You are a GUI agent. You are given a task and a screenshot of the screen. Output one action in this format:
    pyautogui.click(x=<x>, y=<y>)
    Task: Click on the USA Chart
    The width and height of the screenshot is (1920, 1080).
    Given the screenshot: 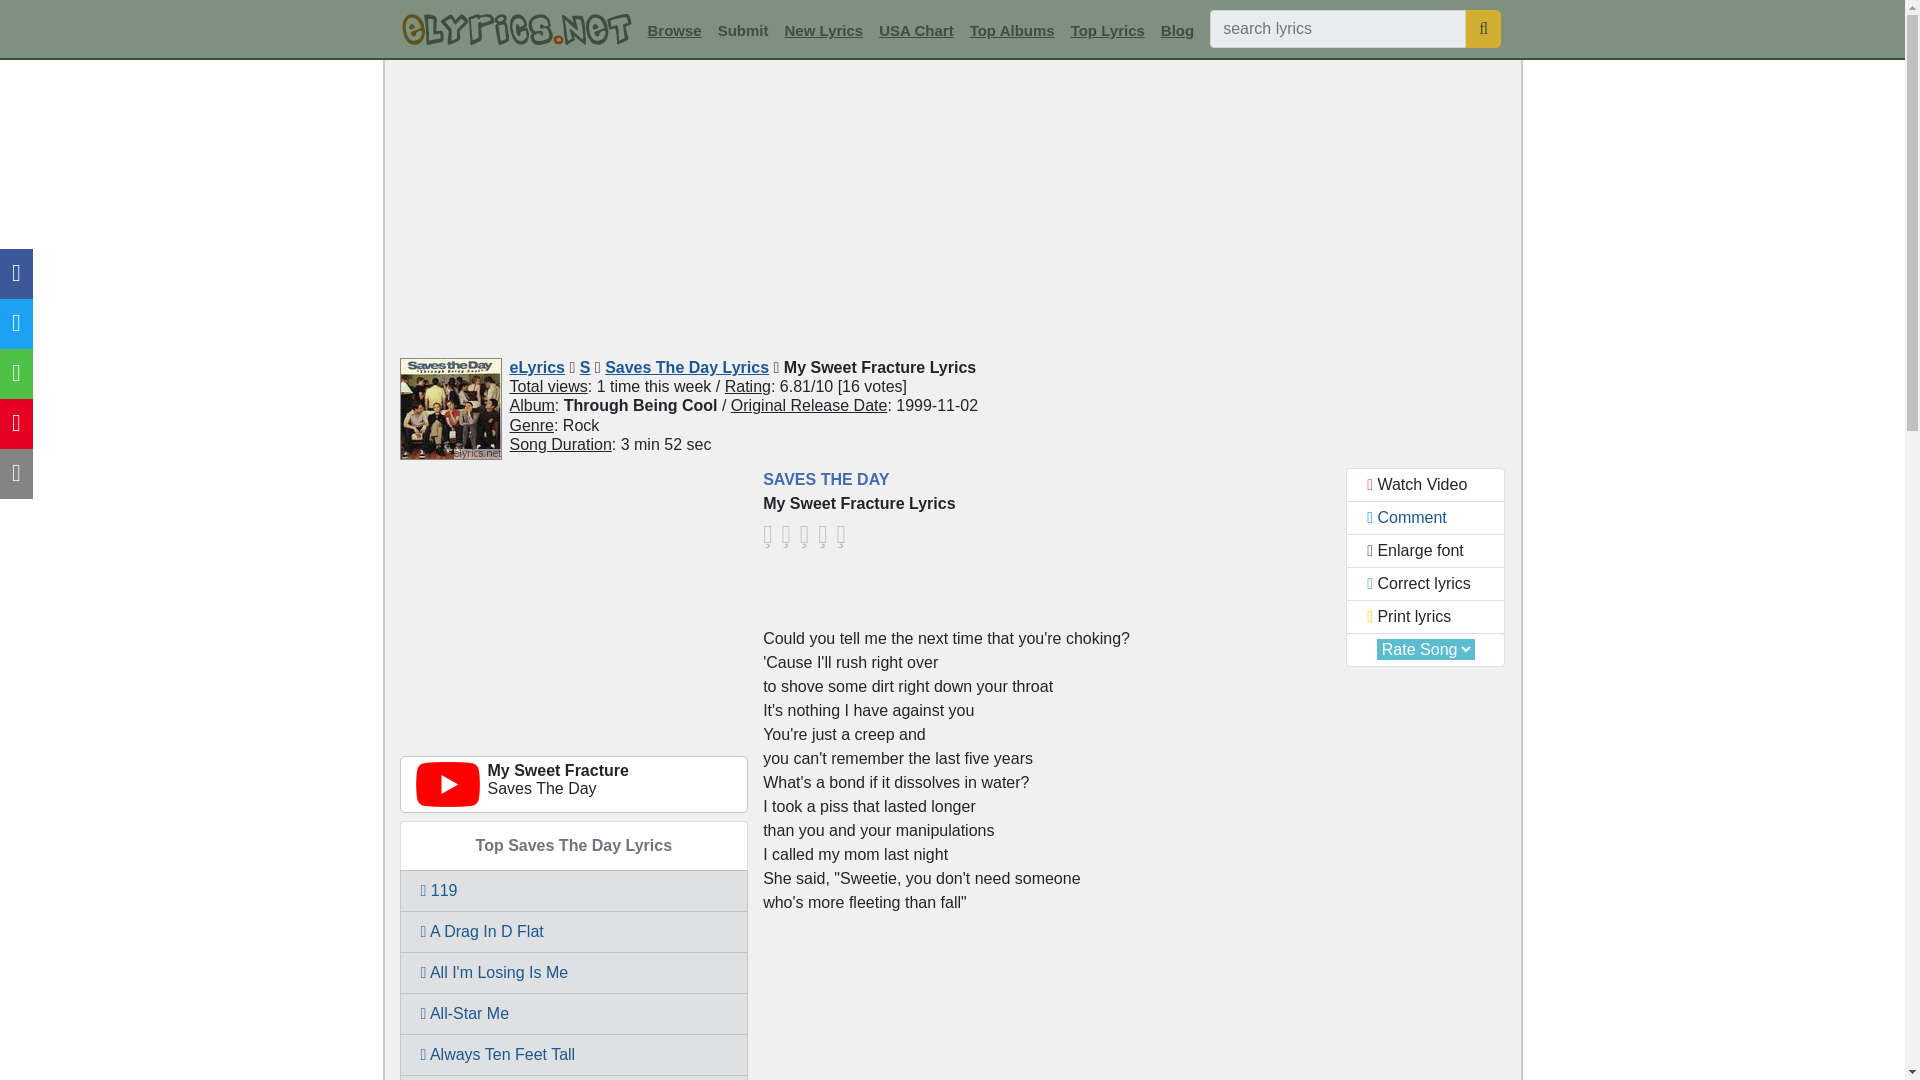 What is the action you would take?
    pyautogui.click(x=916, y=30)
    